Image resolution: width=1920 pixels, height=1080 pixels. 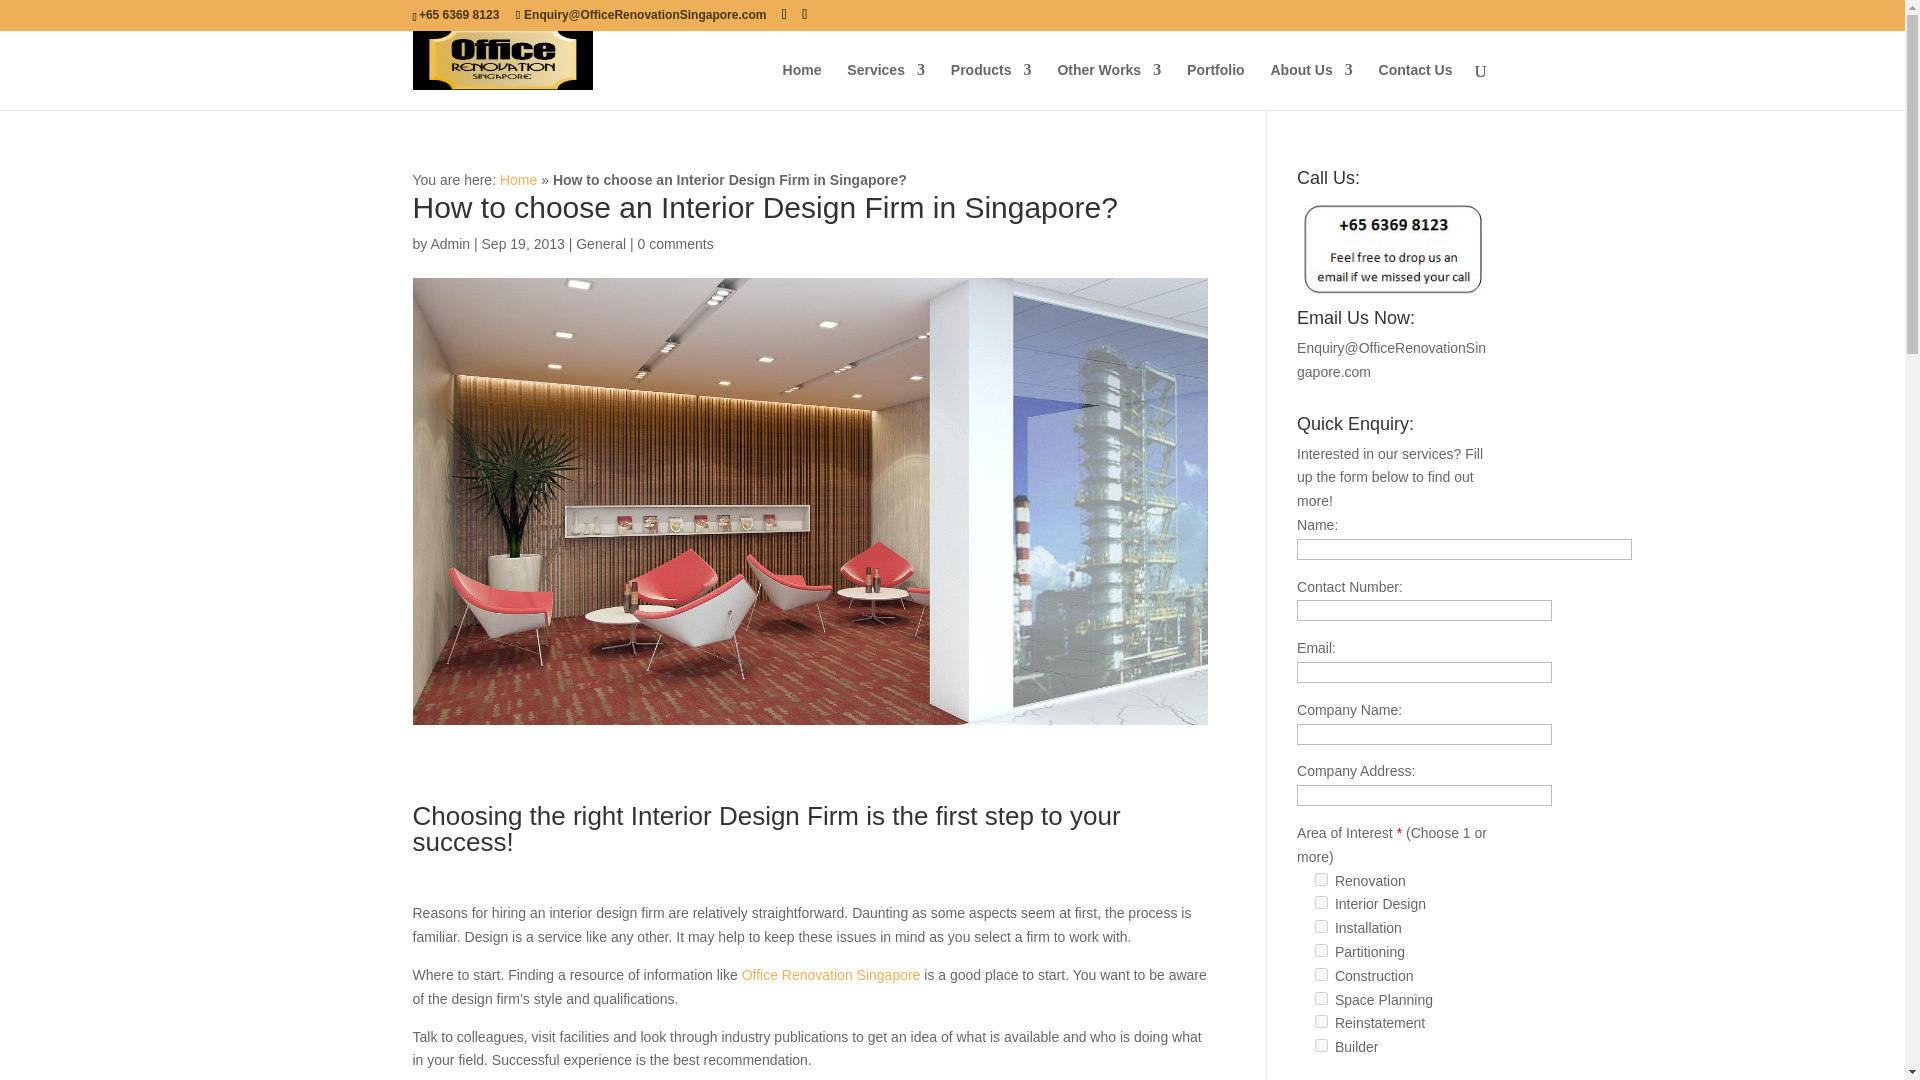 I want to click on Services, so click(x=886, y=86).